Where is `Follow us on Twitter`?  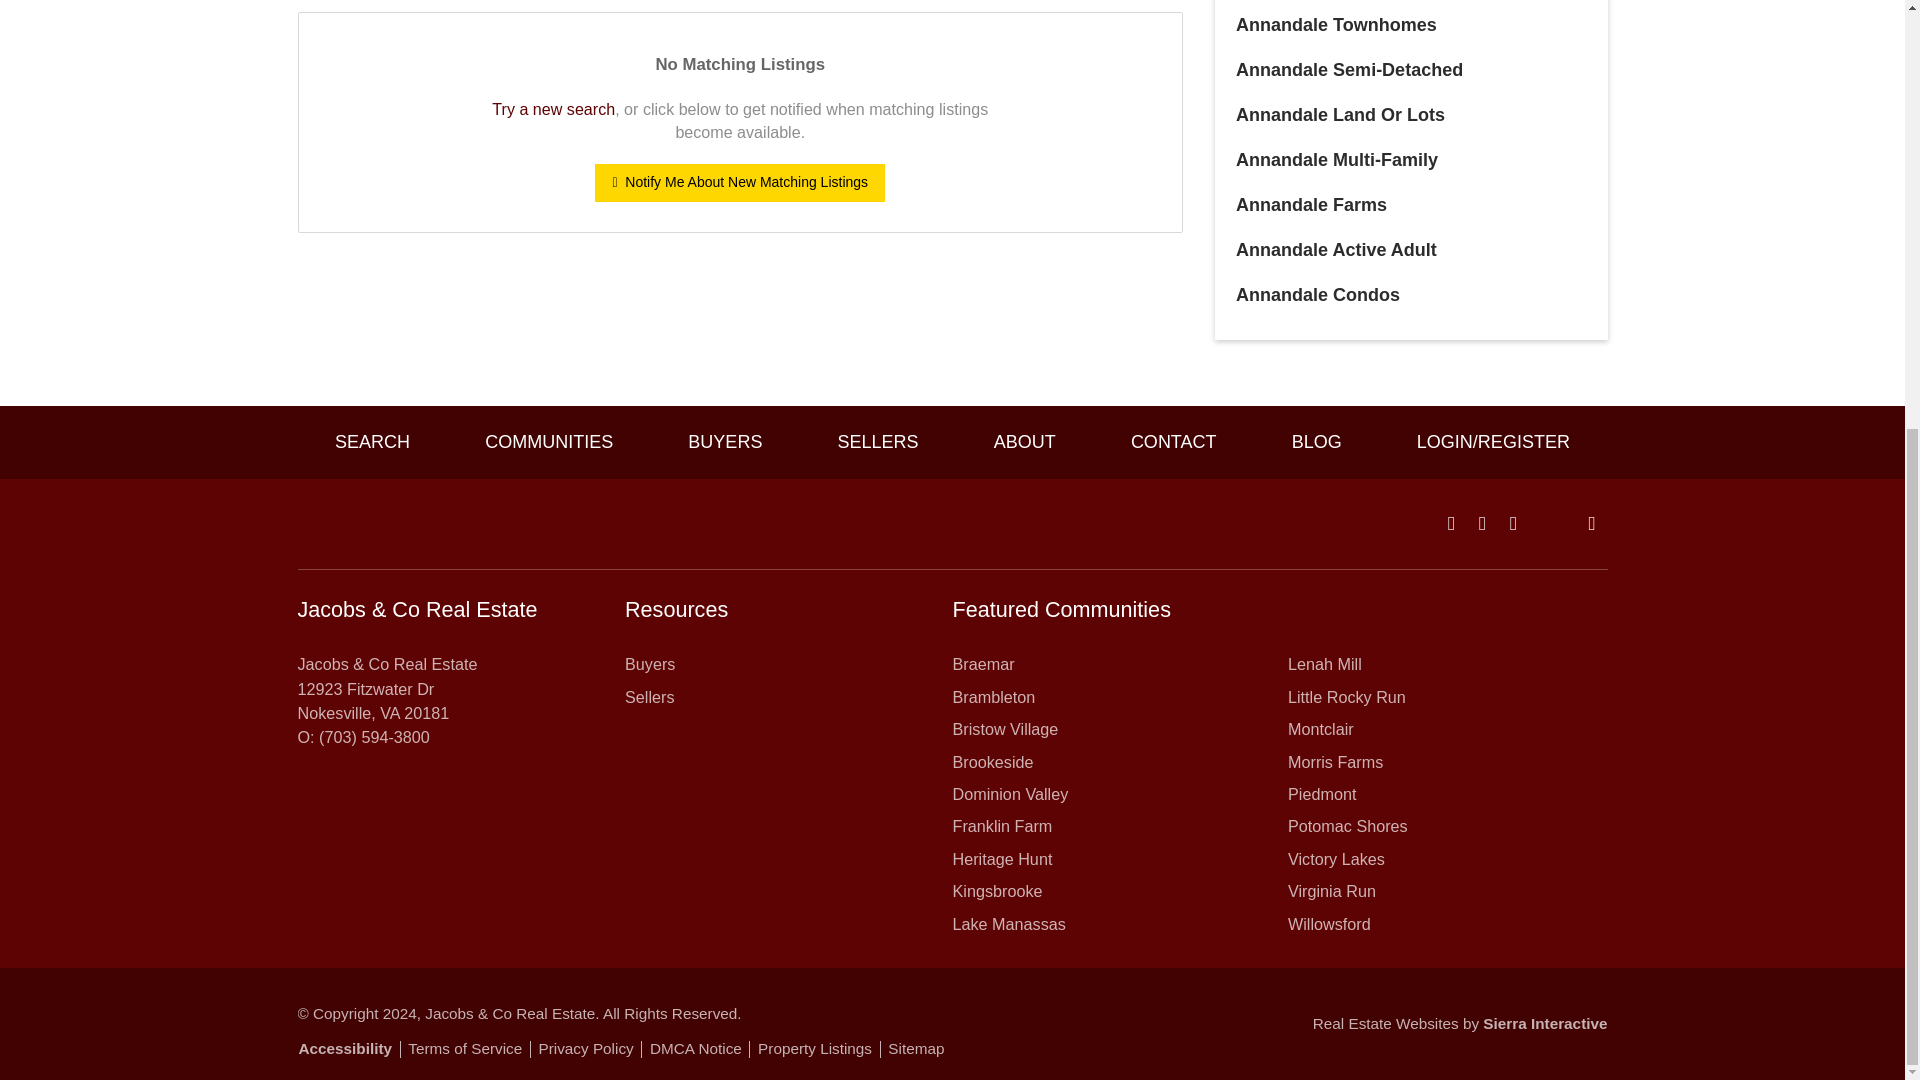 Follow us on Twitter is located at coordinates (1540, 524).